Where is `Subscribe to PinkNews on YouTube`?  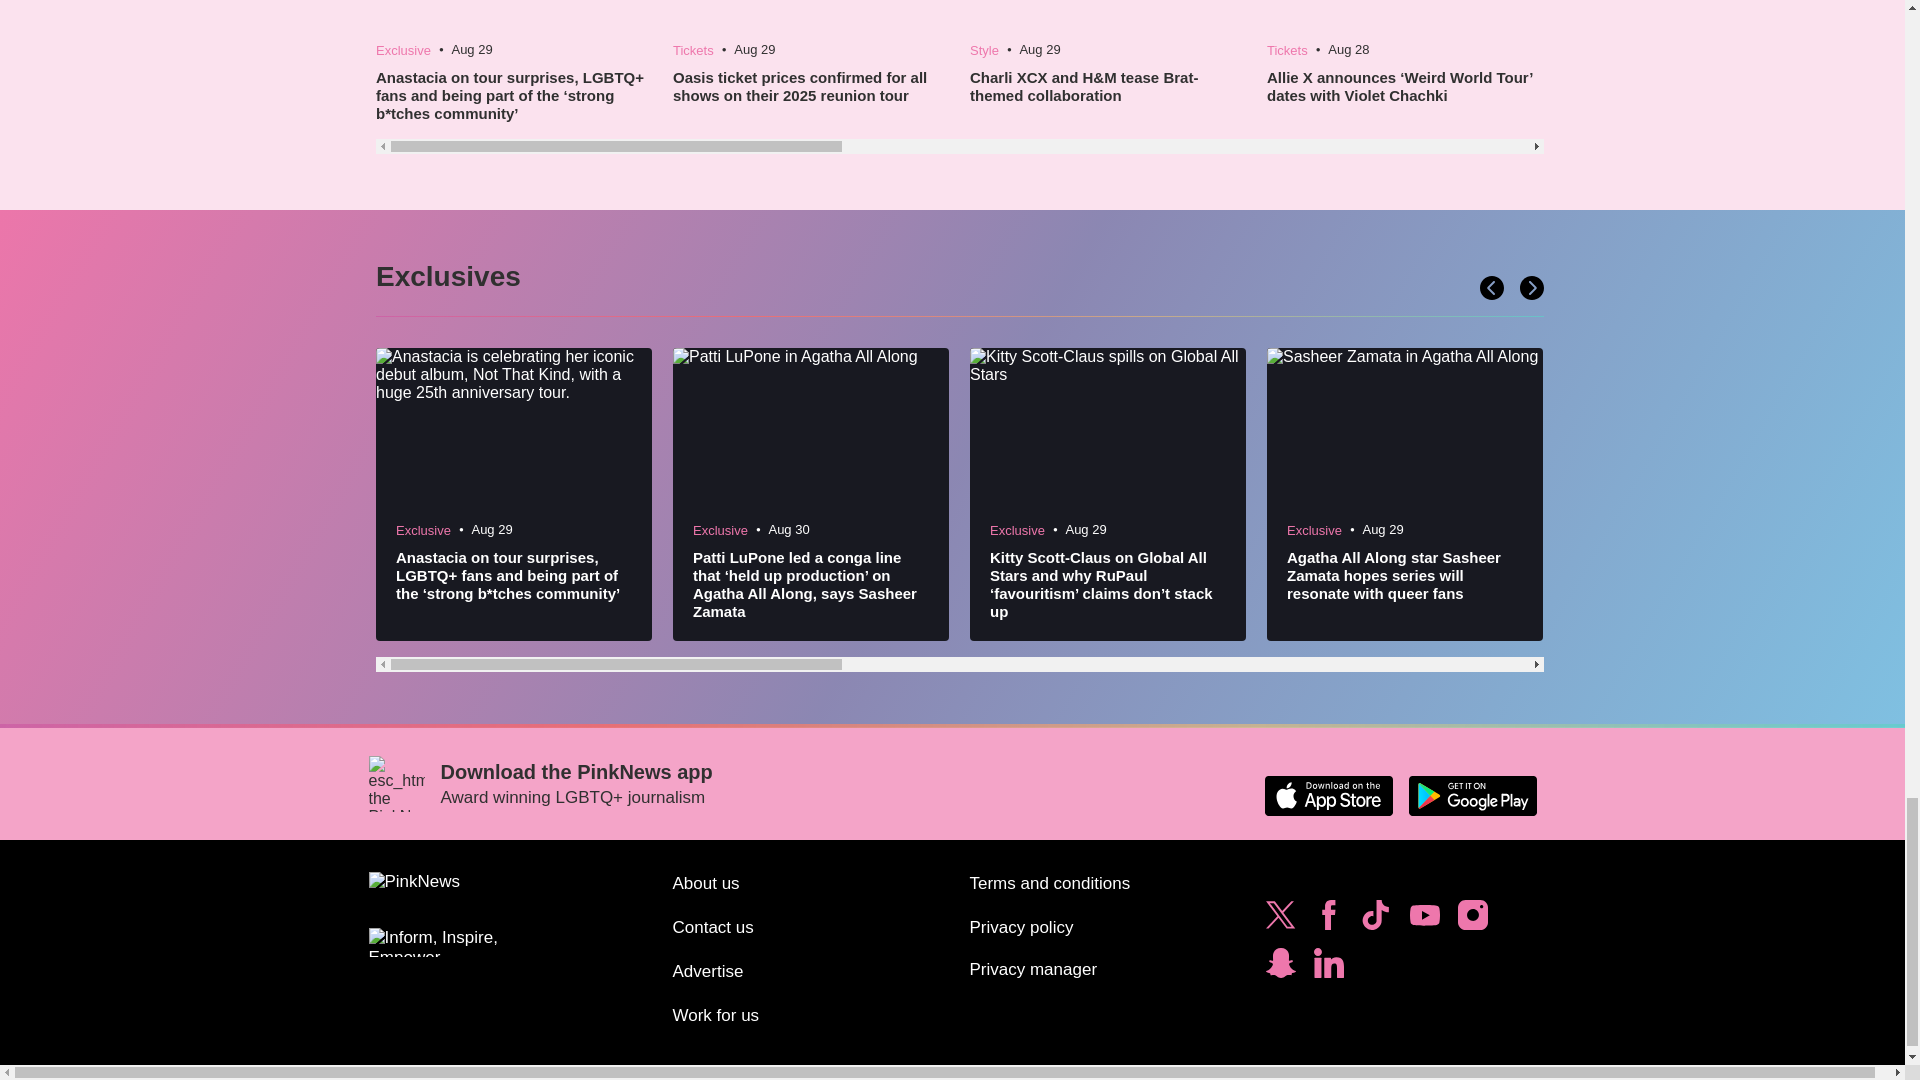 Subscribe to PinkNews on YouTube is located at coordinates (1424, 920).